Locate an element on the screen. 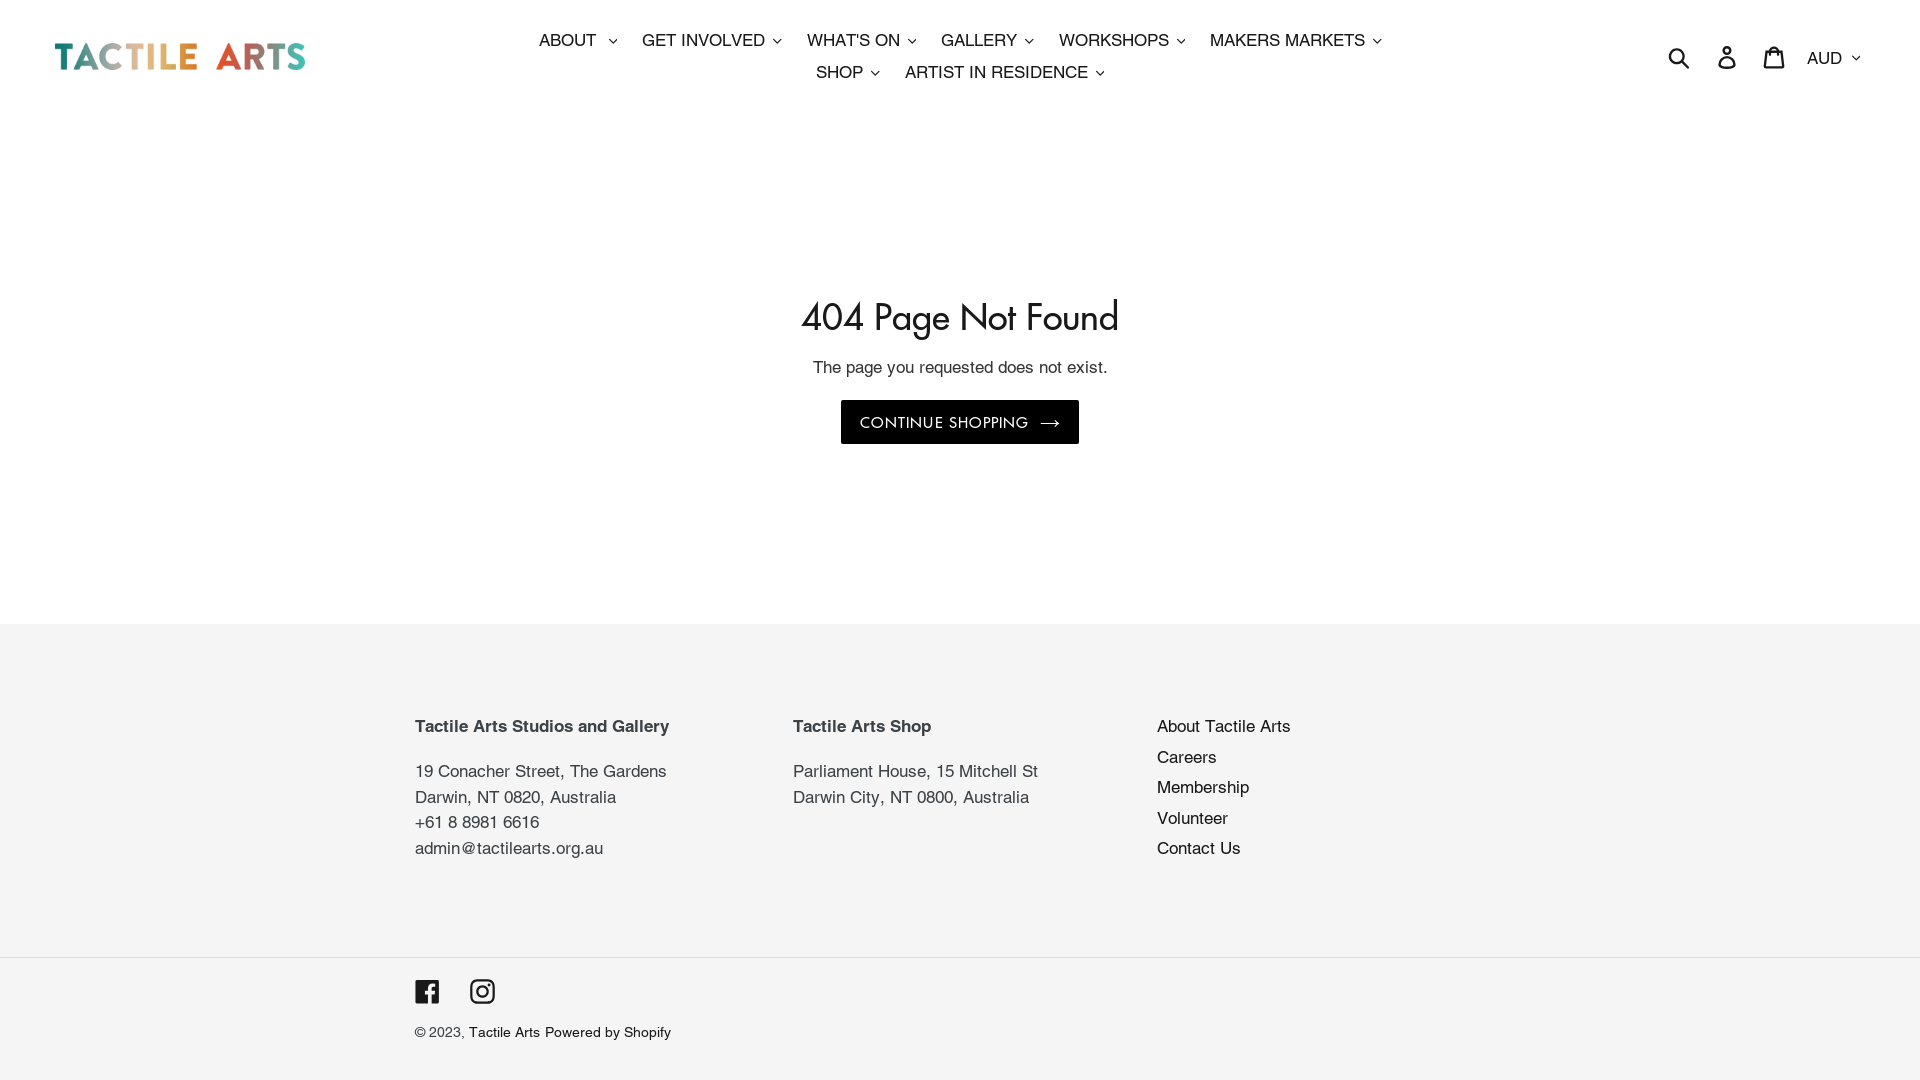 The image size is (1920, 1080). Log in is located at coordinates (1728, 57).